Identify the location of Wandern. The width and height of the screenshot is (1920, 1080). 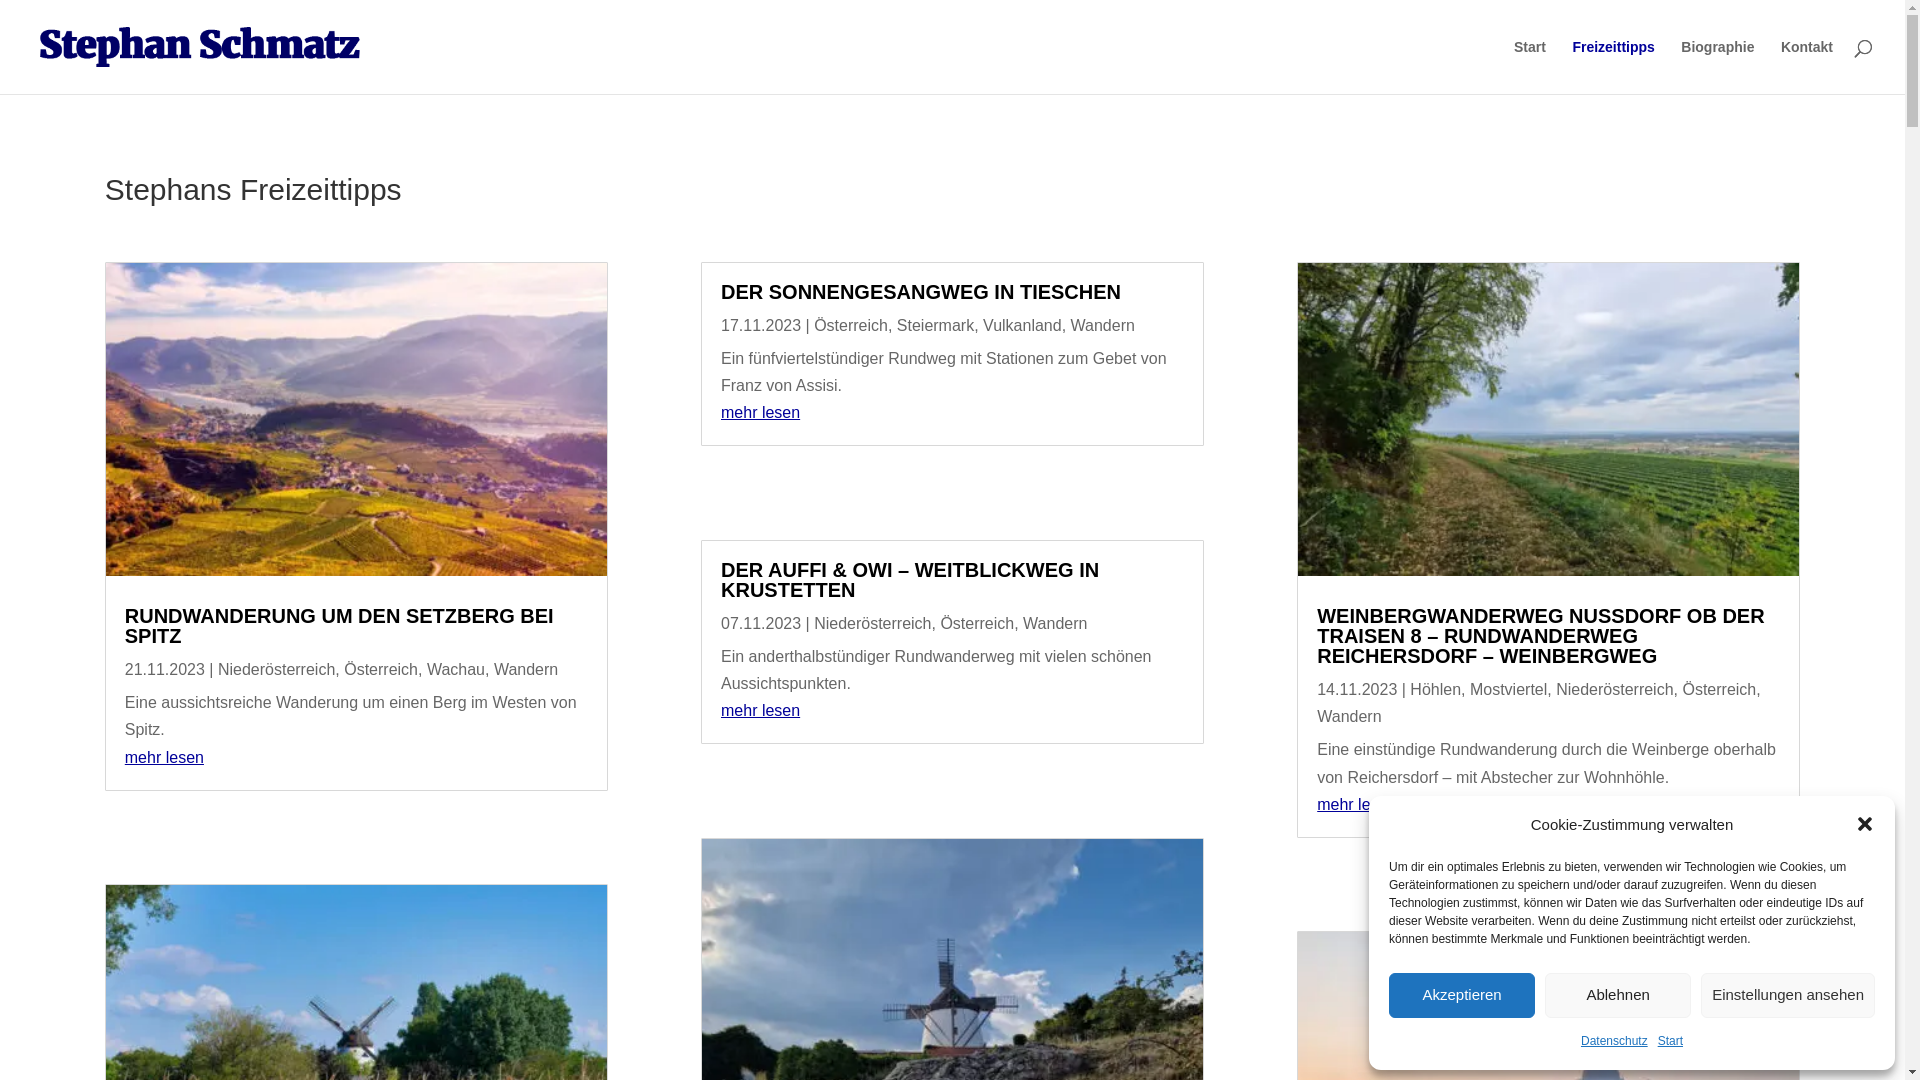
(1055, 624).